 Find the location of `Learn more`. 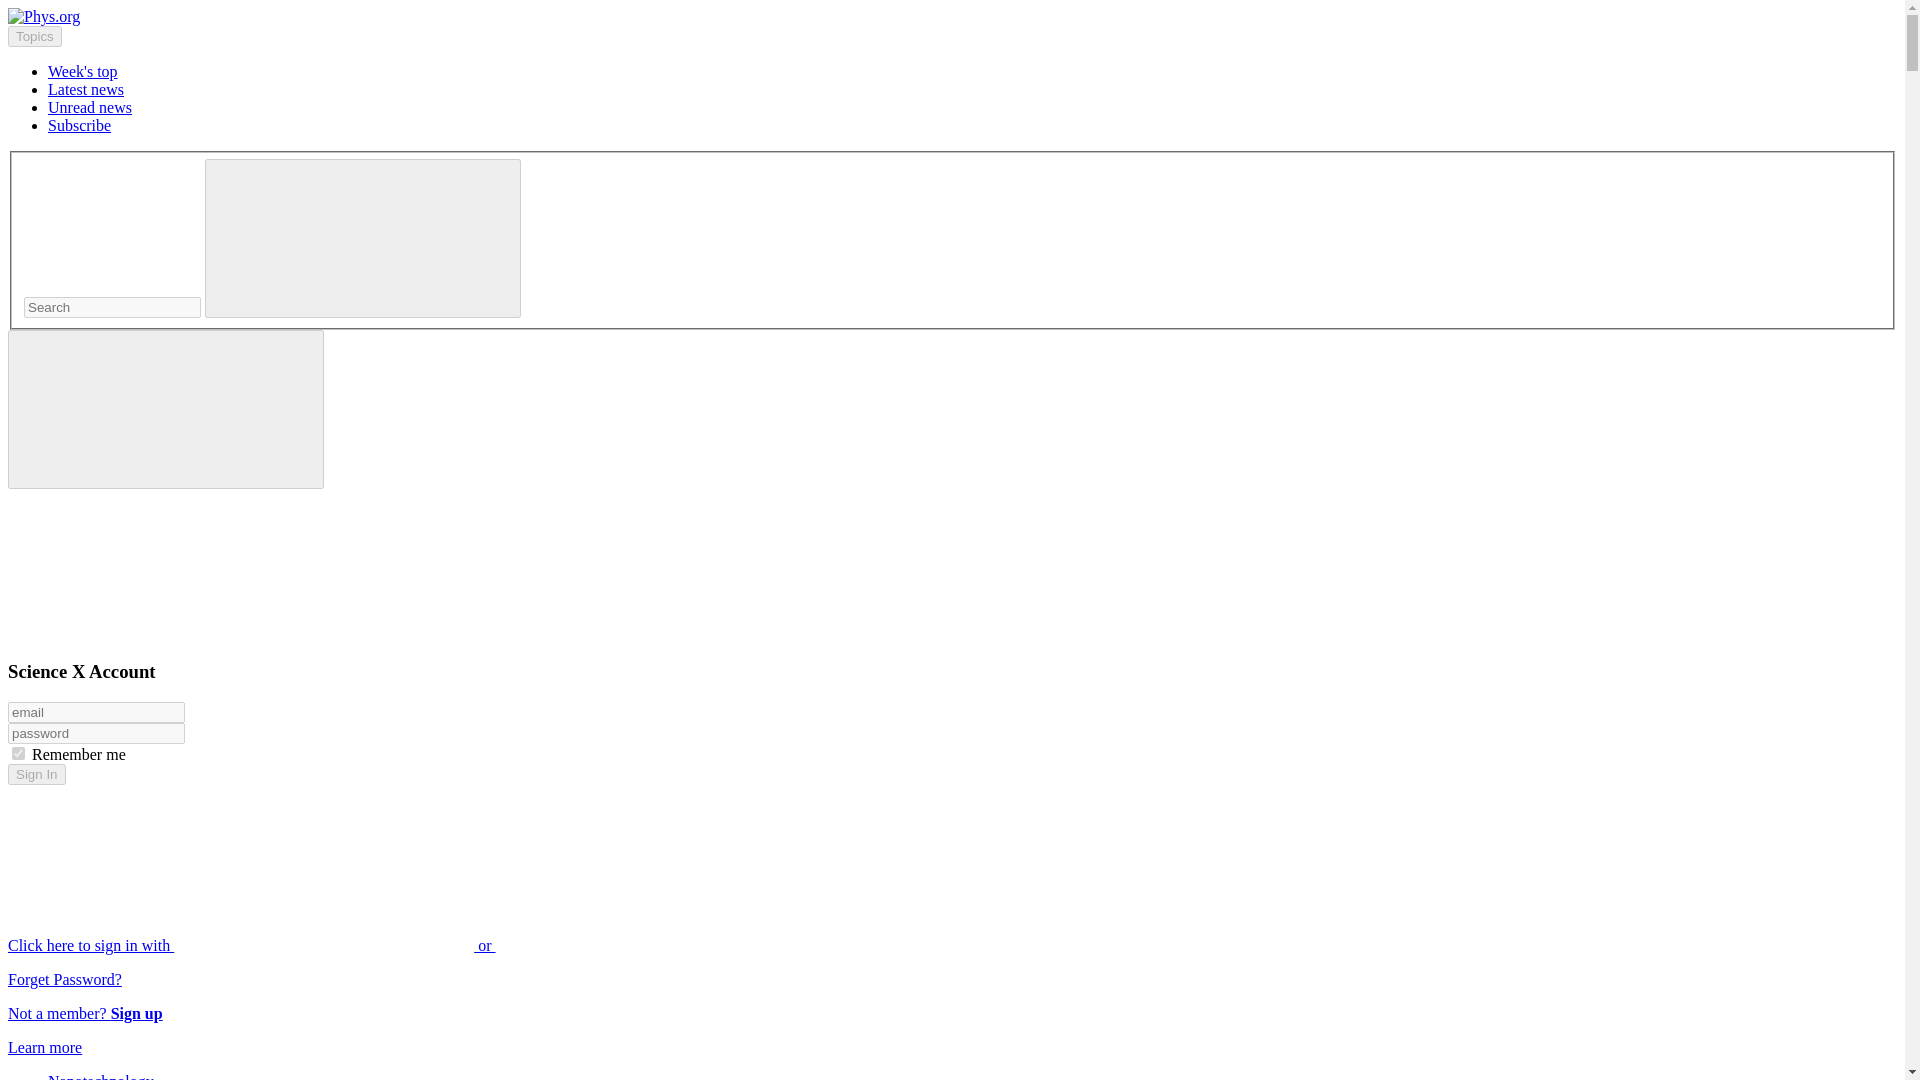

Learn more is located at coordinates (44, 1047).